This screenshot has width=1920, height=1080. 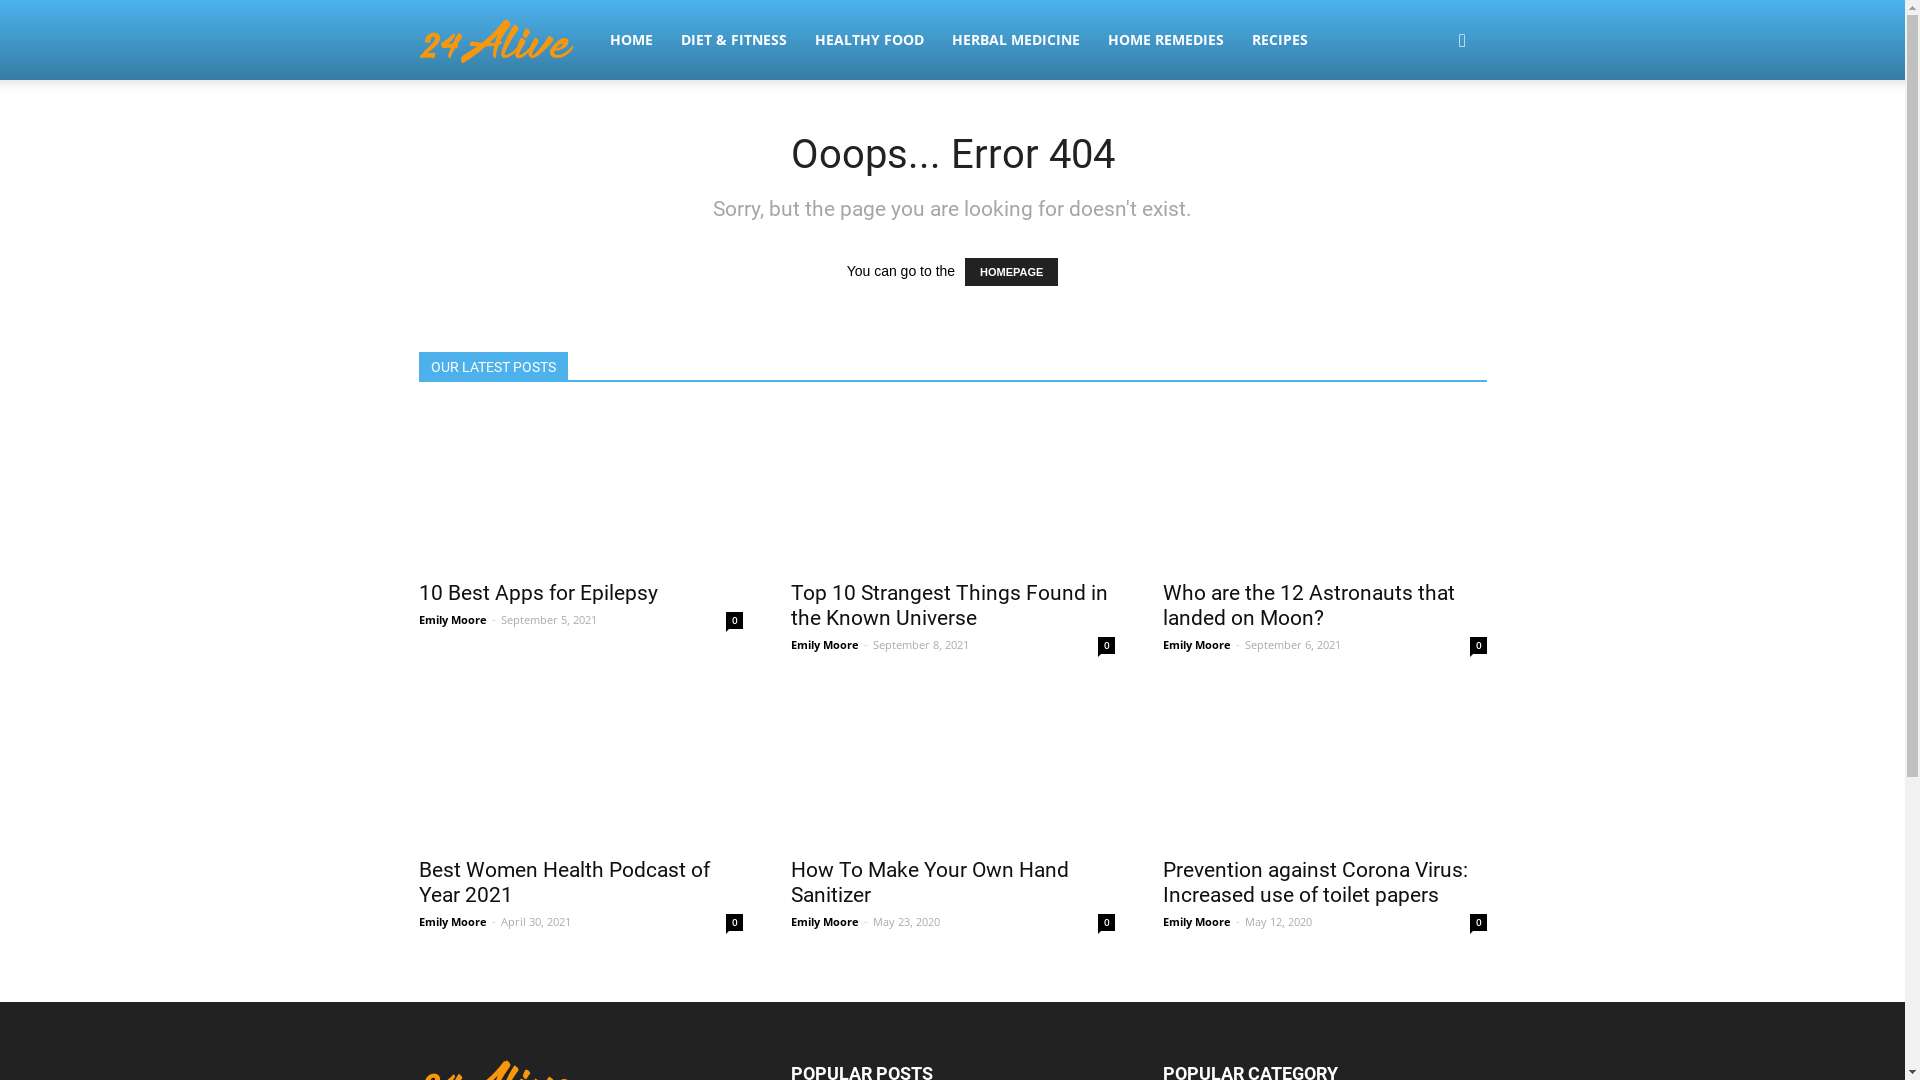 What do you see at coordinates (452, 922) in the screenshot?
I see `Emily Moore` at bounding box center [452, 922].